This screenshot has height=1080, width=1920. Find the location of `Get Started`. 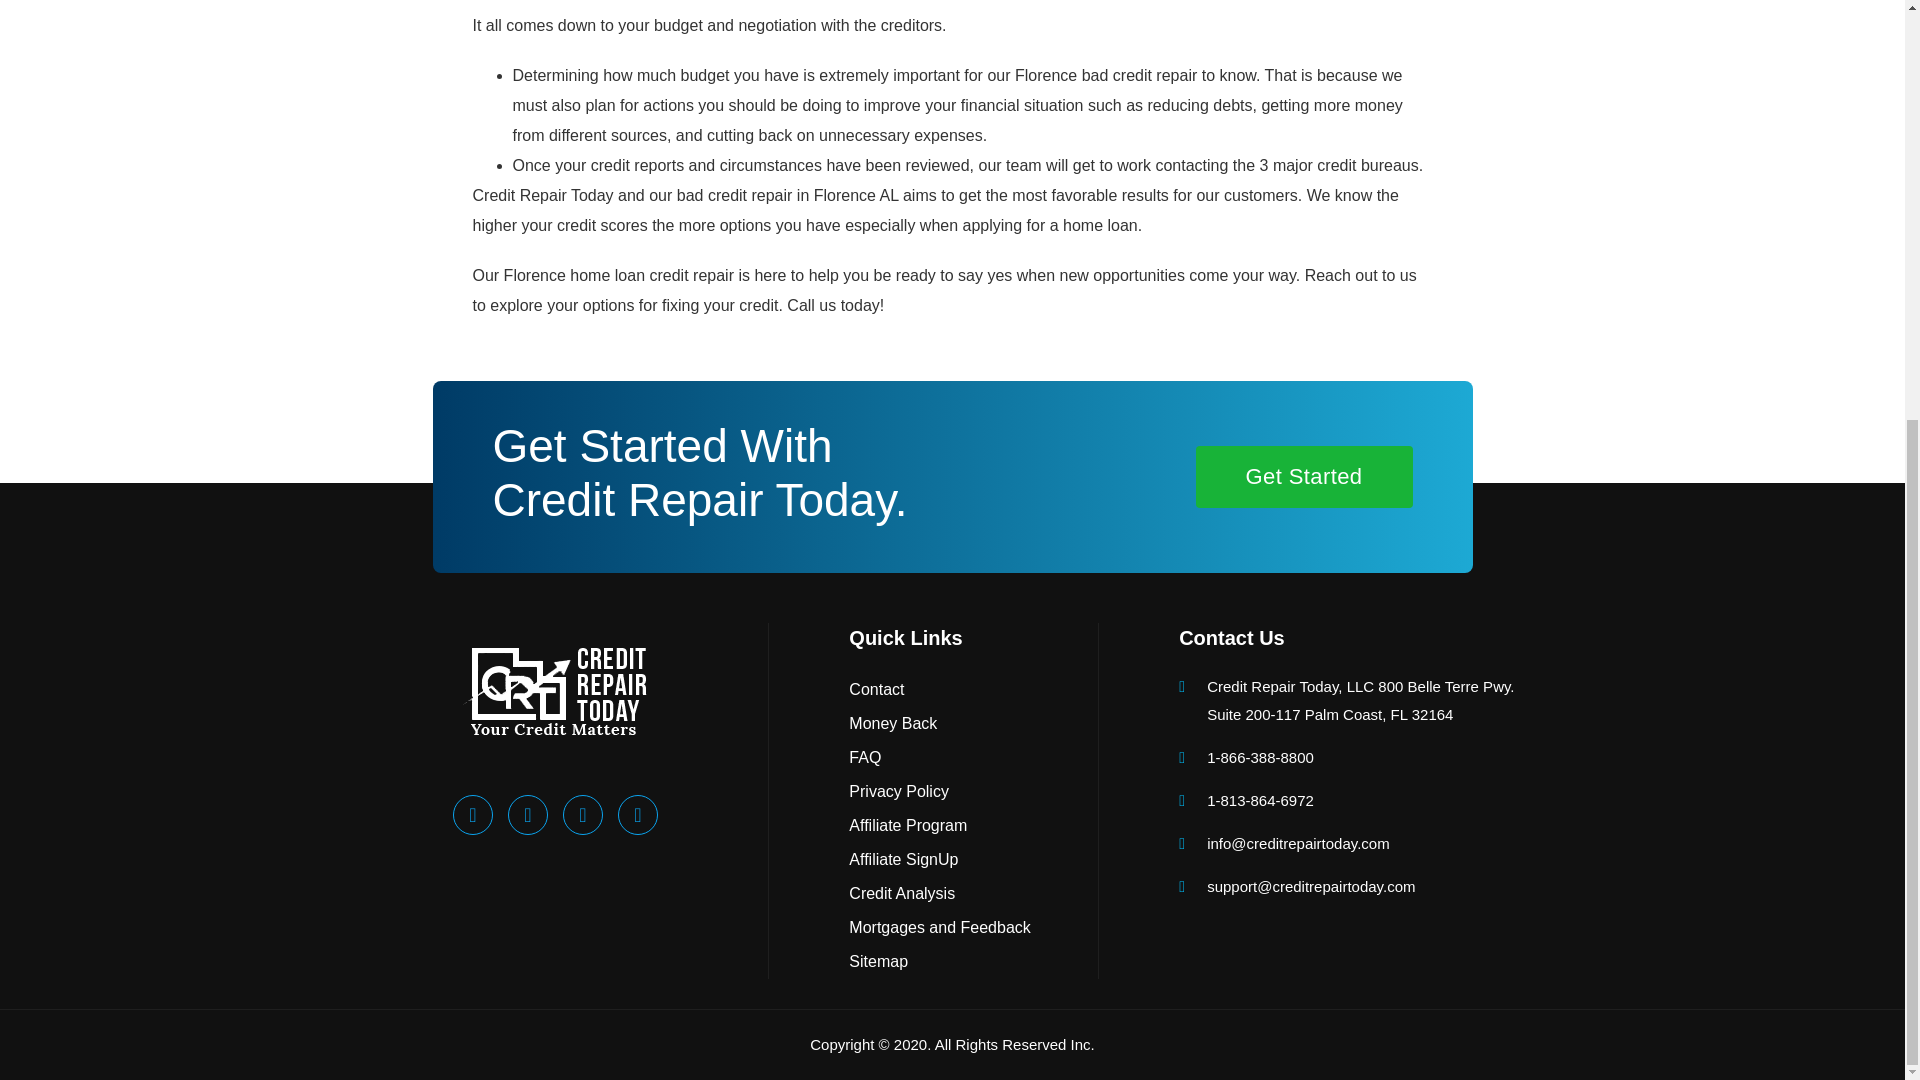

Get Started is located at coordinates (1304, 476).